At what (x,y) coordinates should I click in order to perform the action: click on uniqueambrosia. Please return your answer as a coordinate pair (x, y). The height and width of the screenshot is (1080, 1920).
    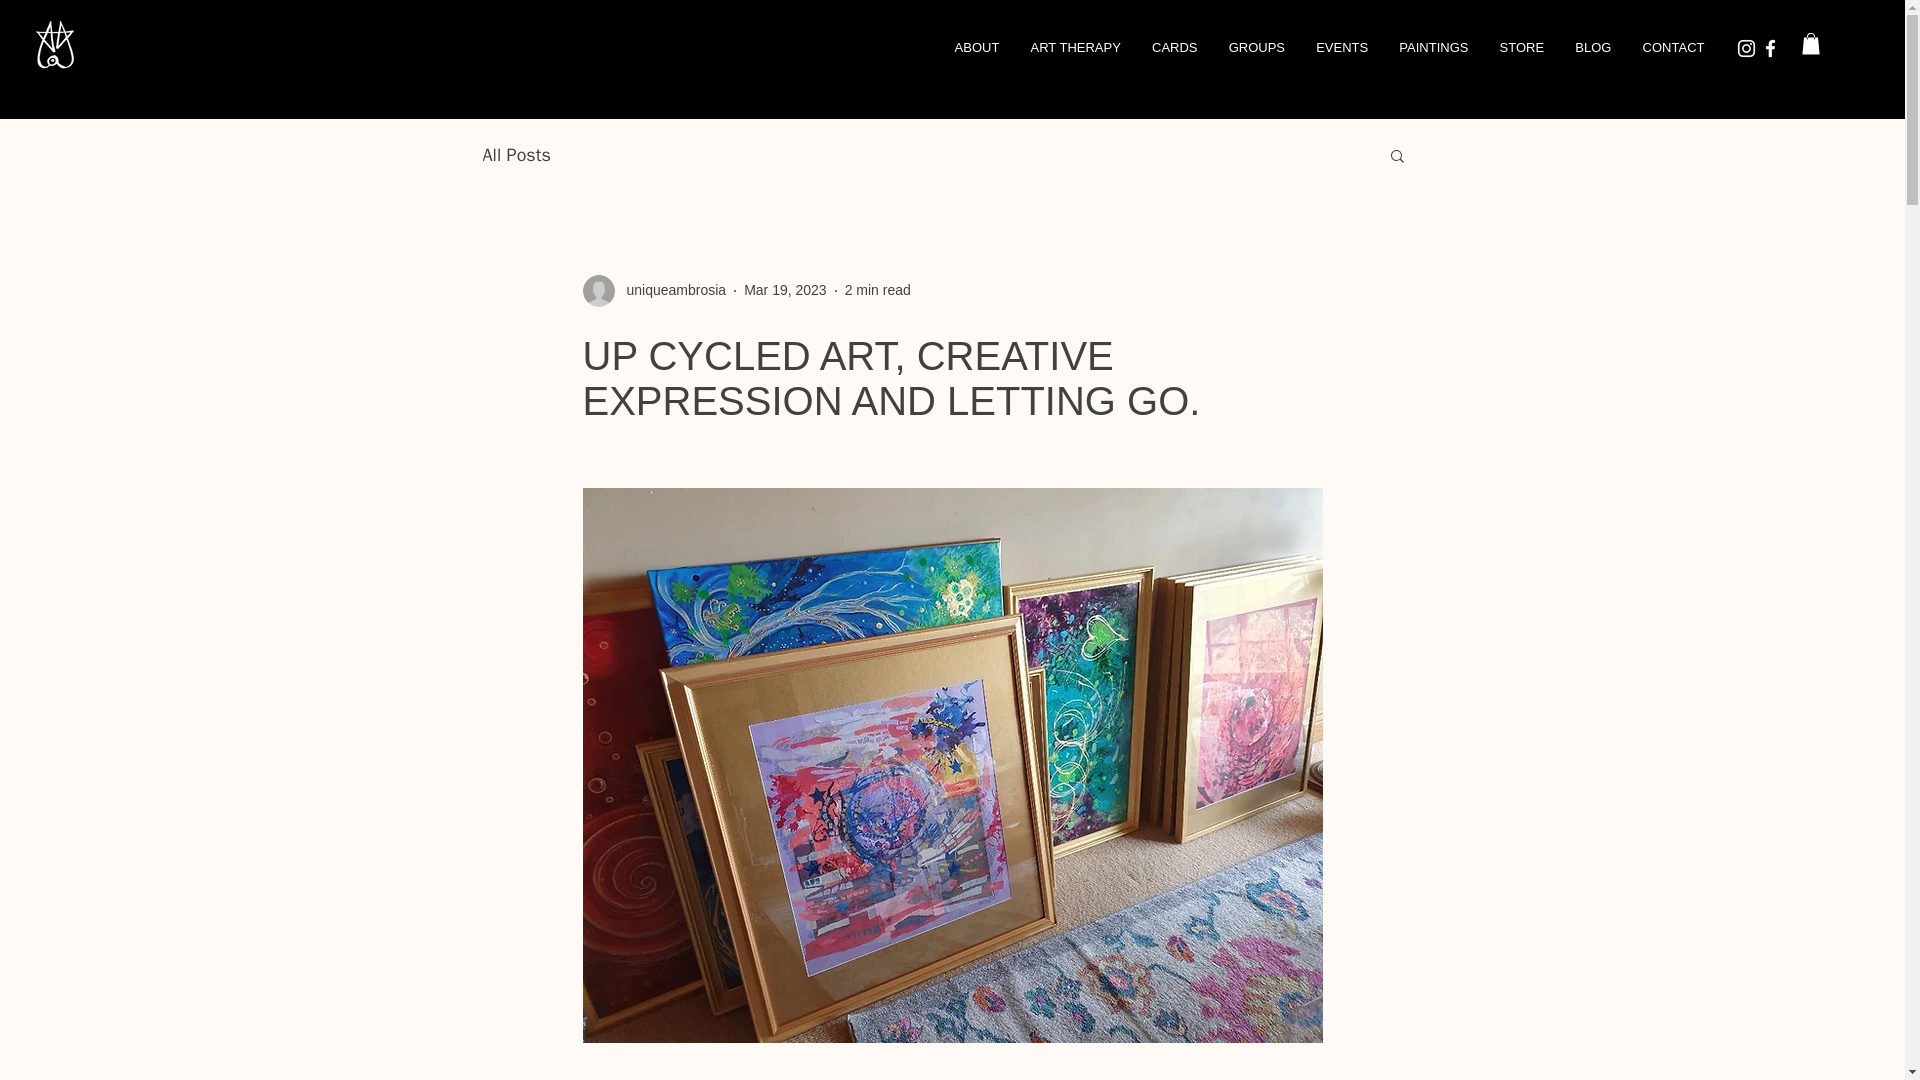
    Looking at the image, I should click on (670, 290).